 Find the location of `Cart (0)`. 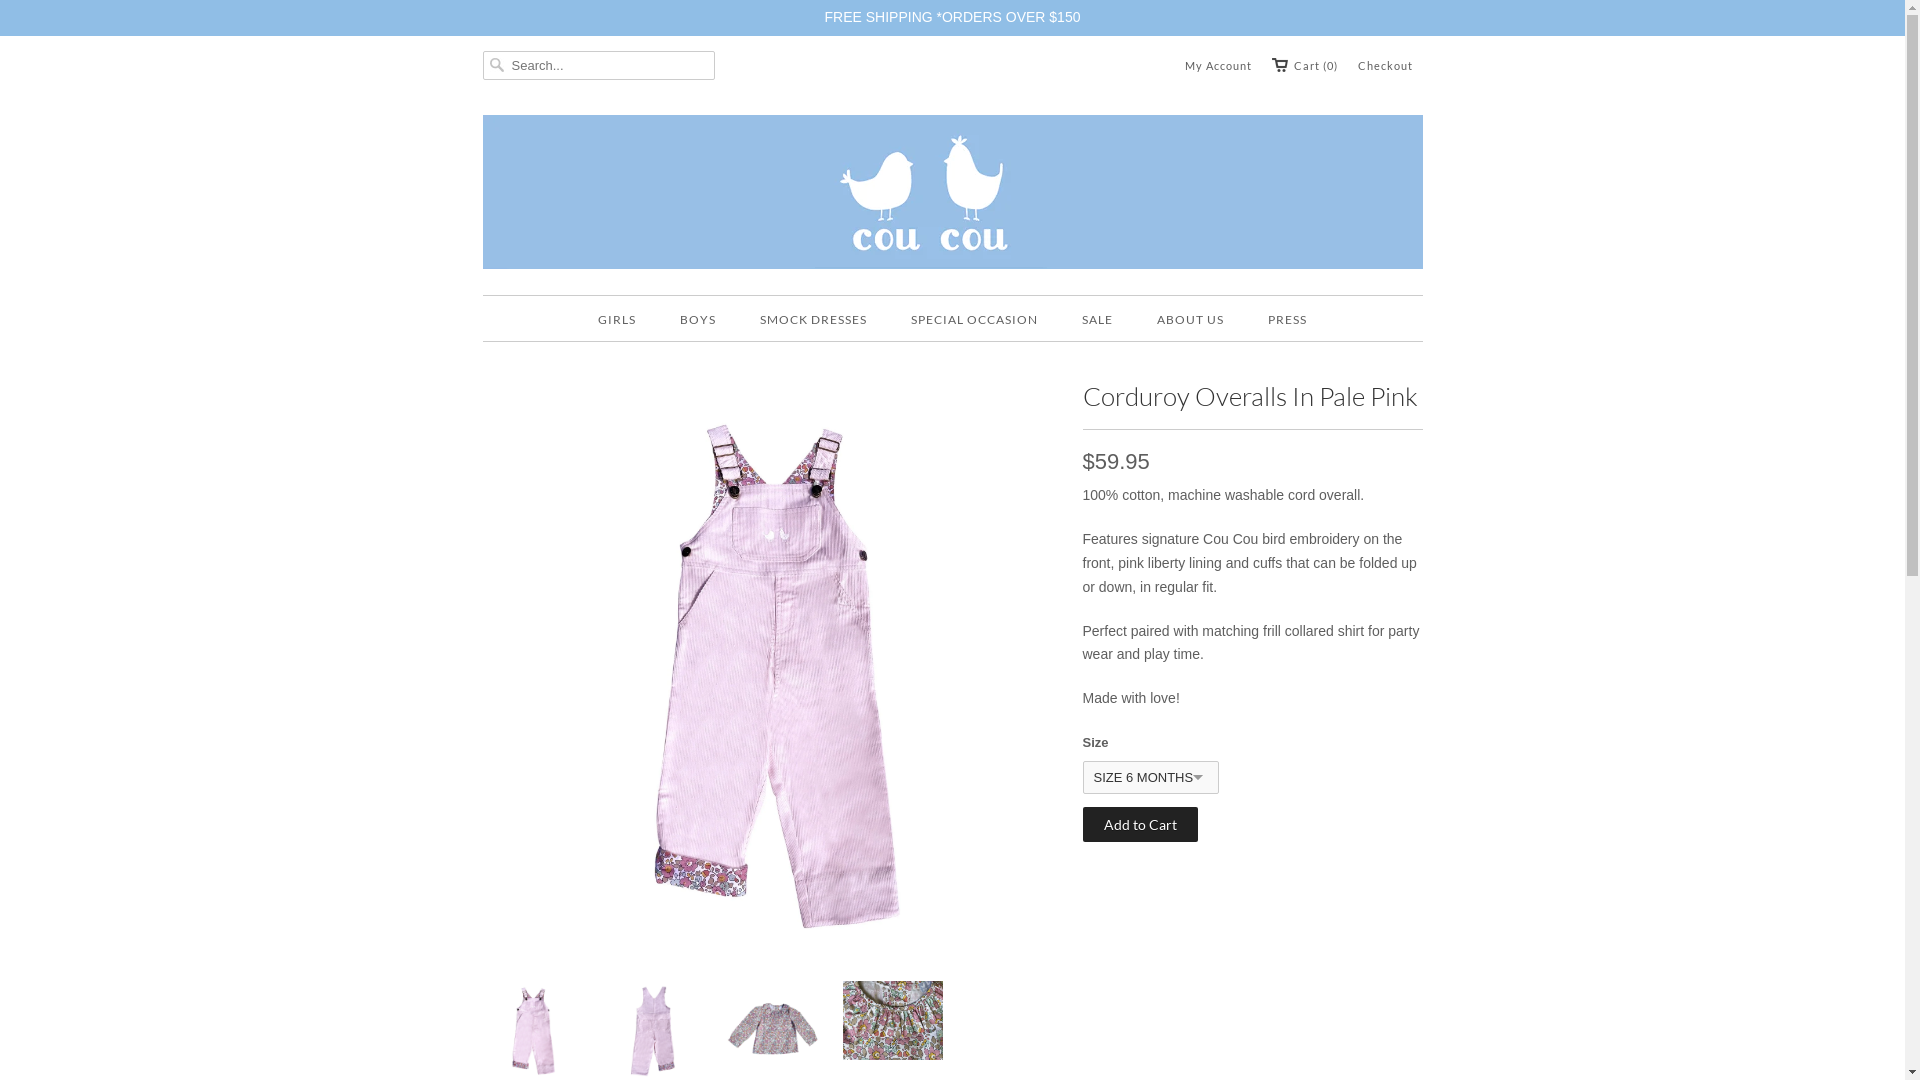

Cart (0) is located at coordinates (1305, 66).